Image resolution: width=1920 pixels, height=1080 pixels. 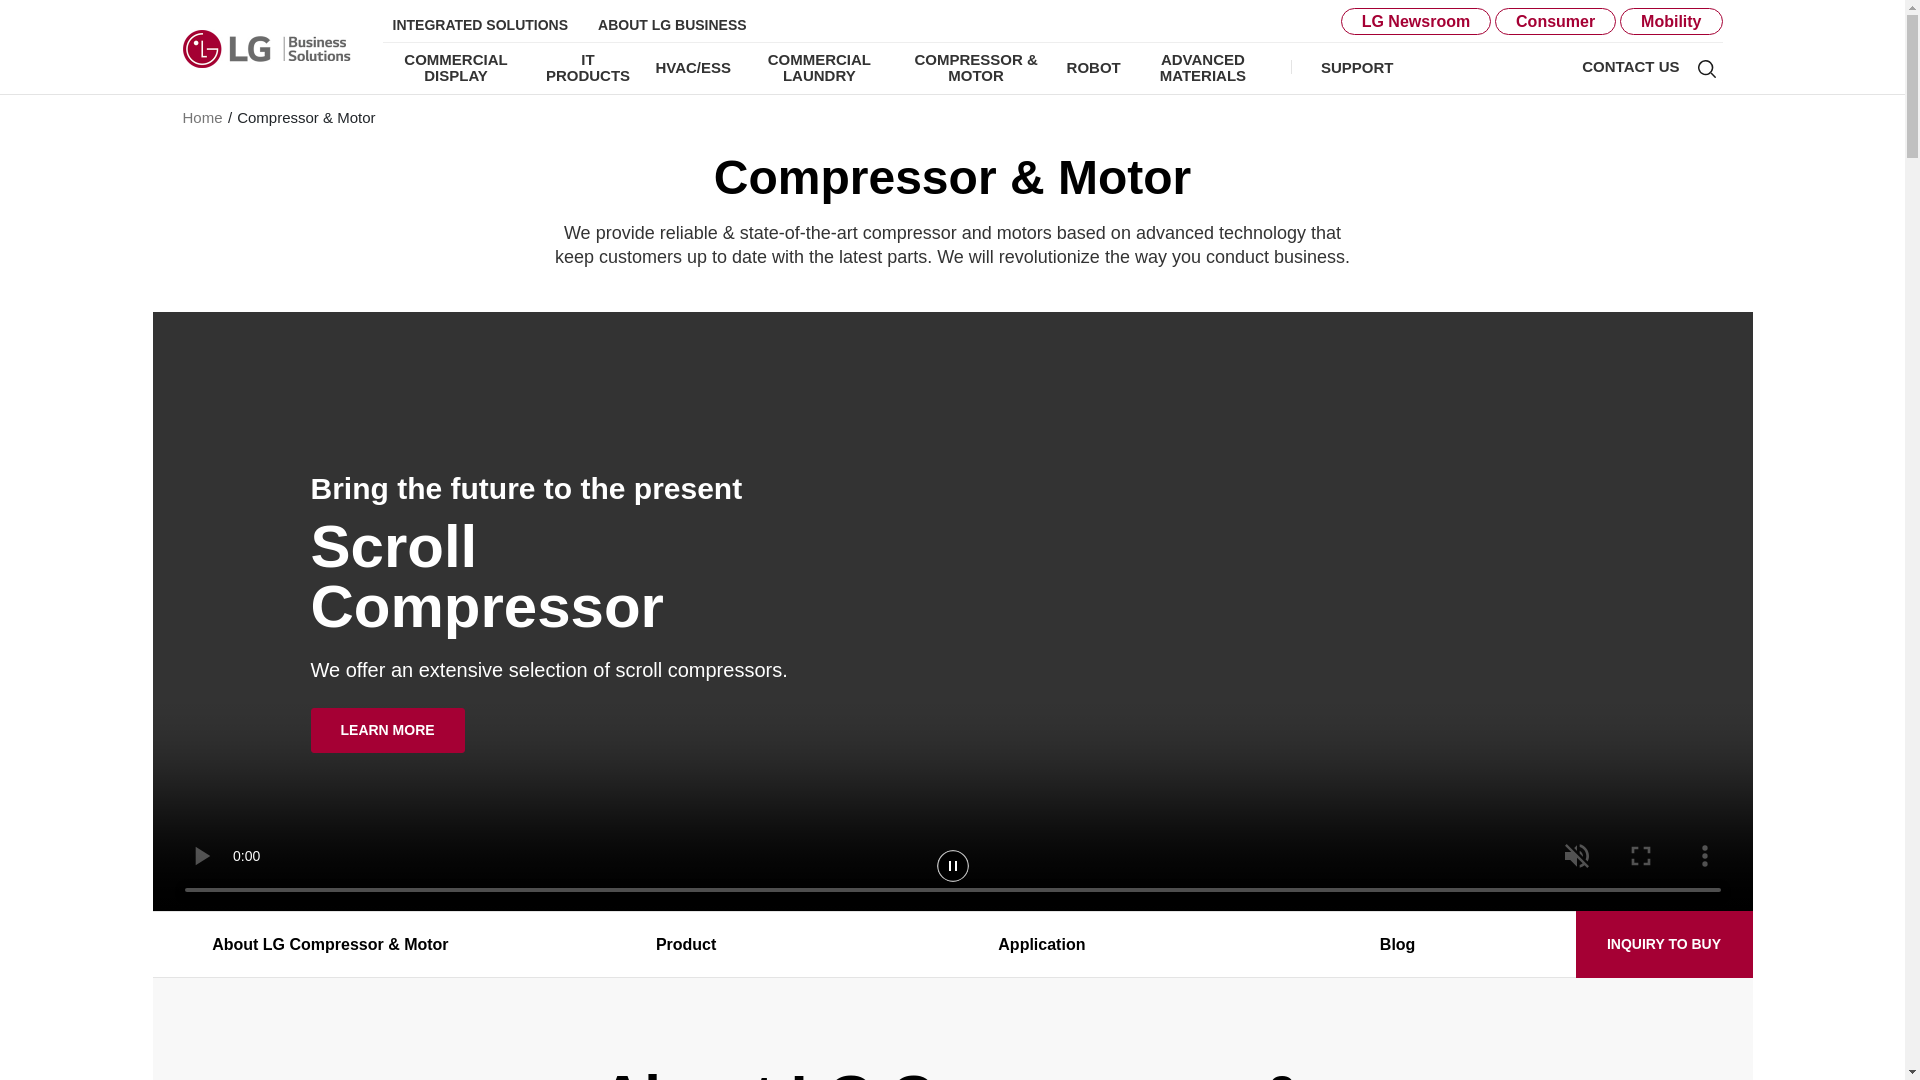 I want to click on Opens in a new window, so click(x=480, y=22).